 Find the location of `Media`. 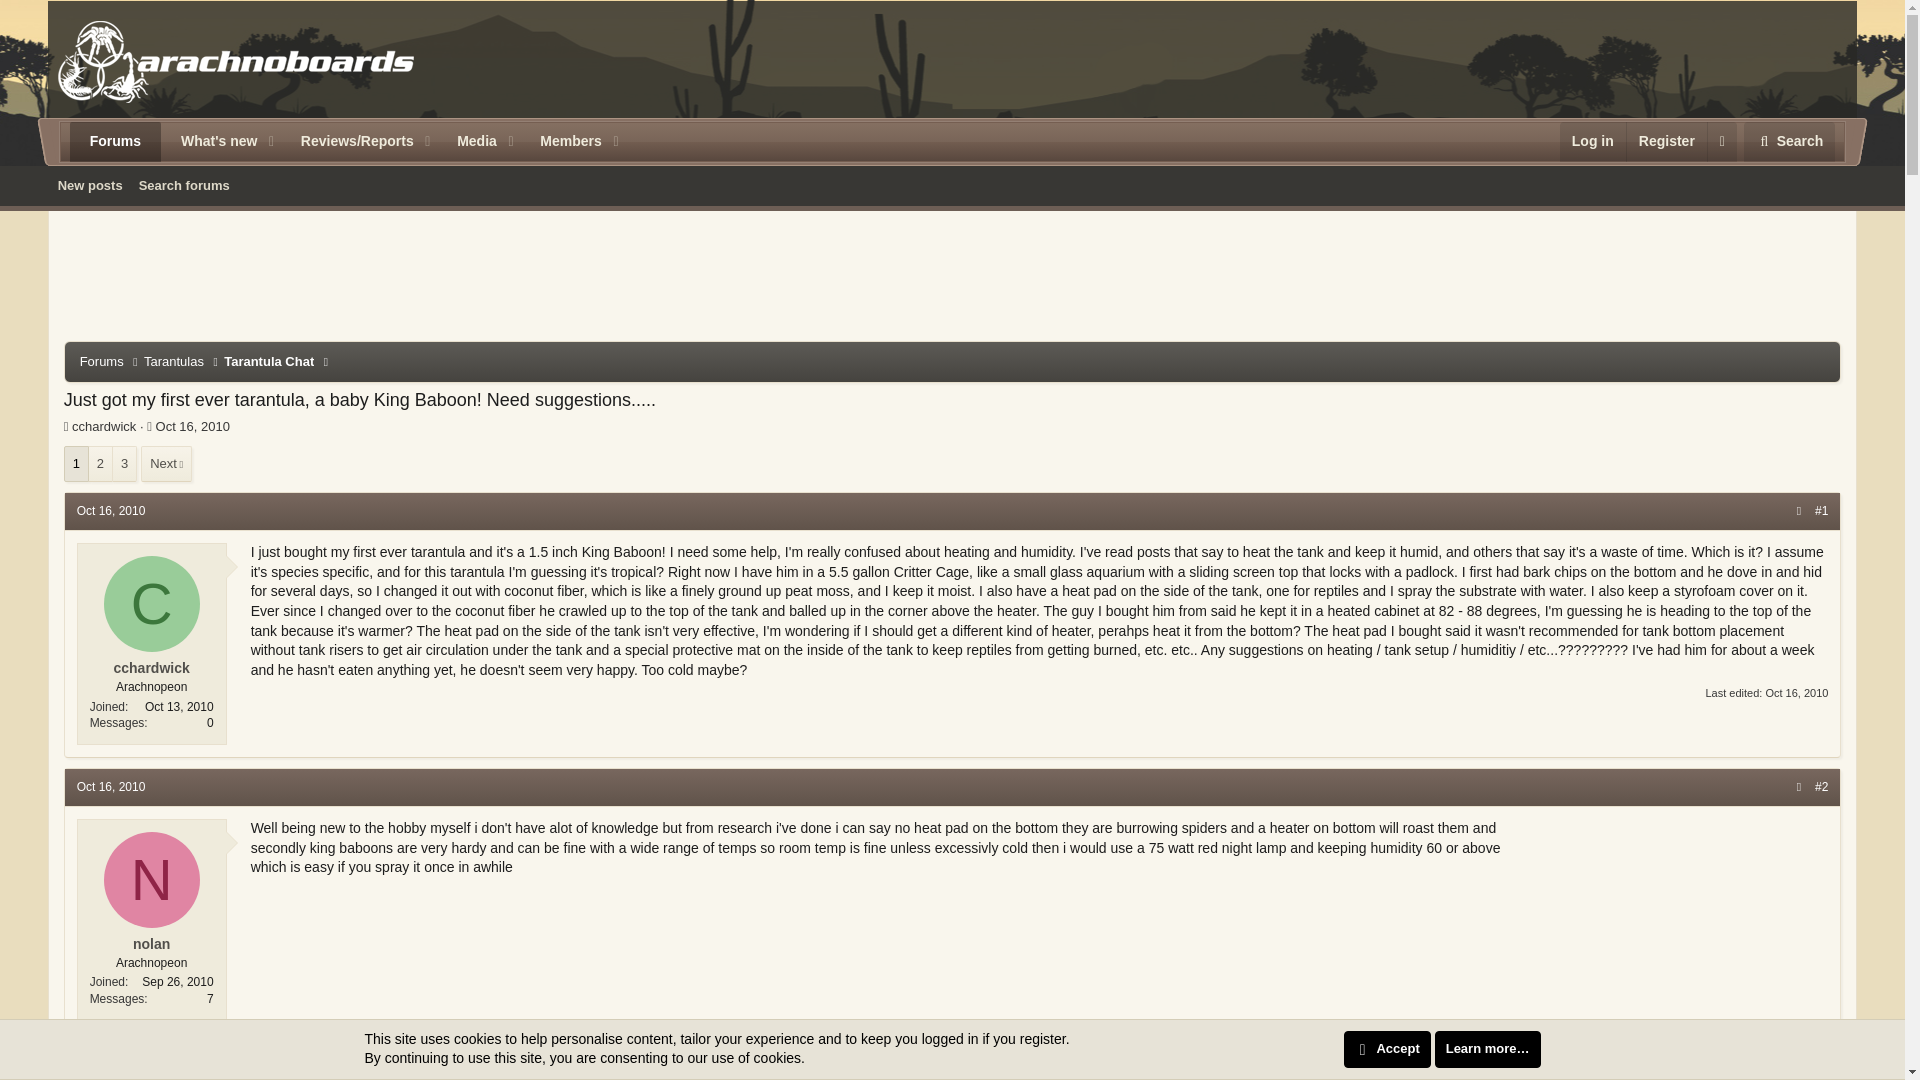

Media is located at coordinates (469, 142).